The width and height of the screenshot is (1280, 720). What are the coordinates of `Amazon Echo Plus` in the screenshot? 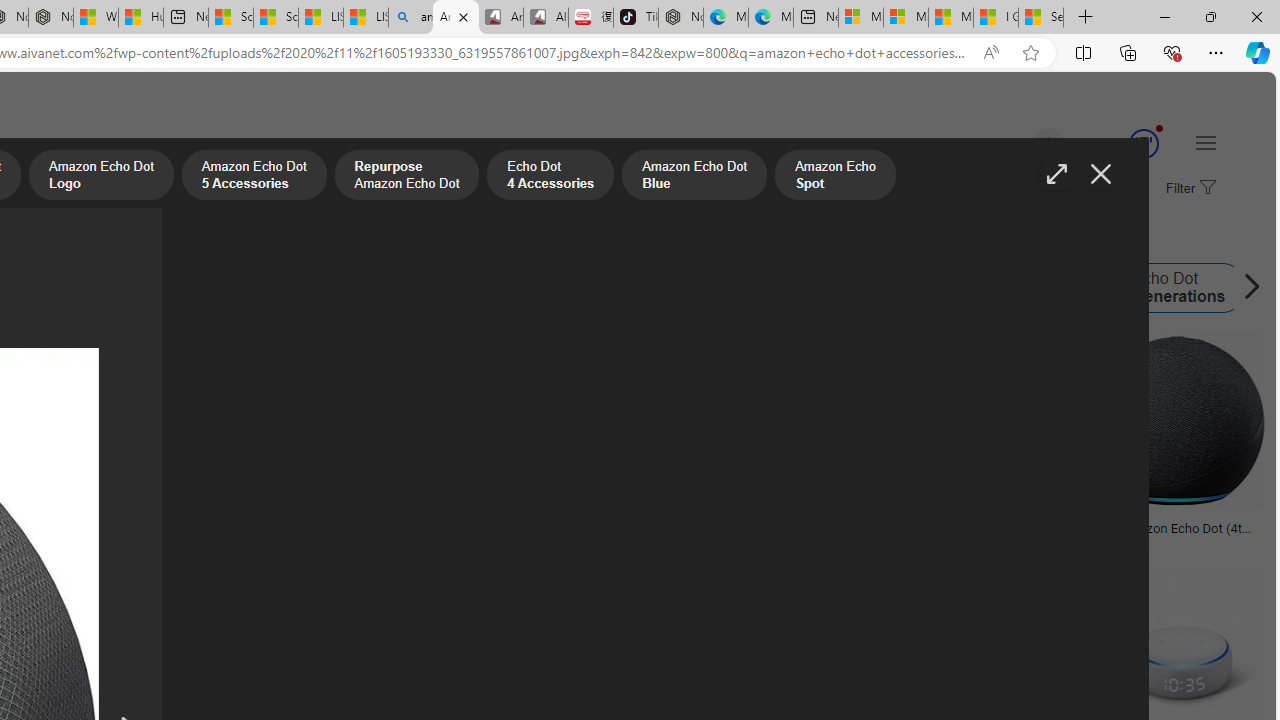 It's located at (587, 288).